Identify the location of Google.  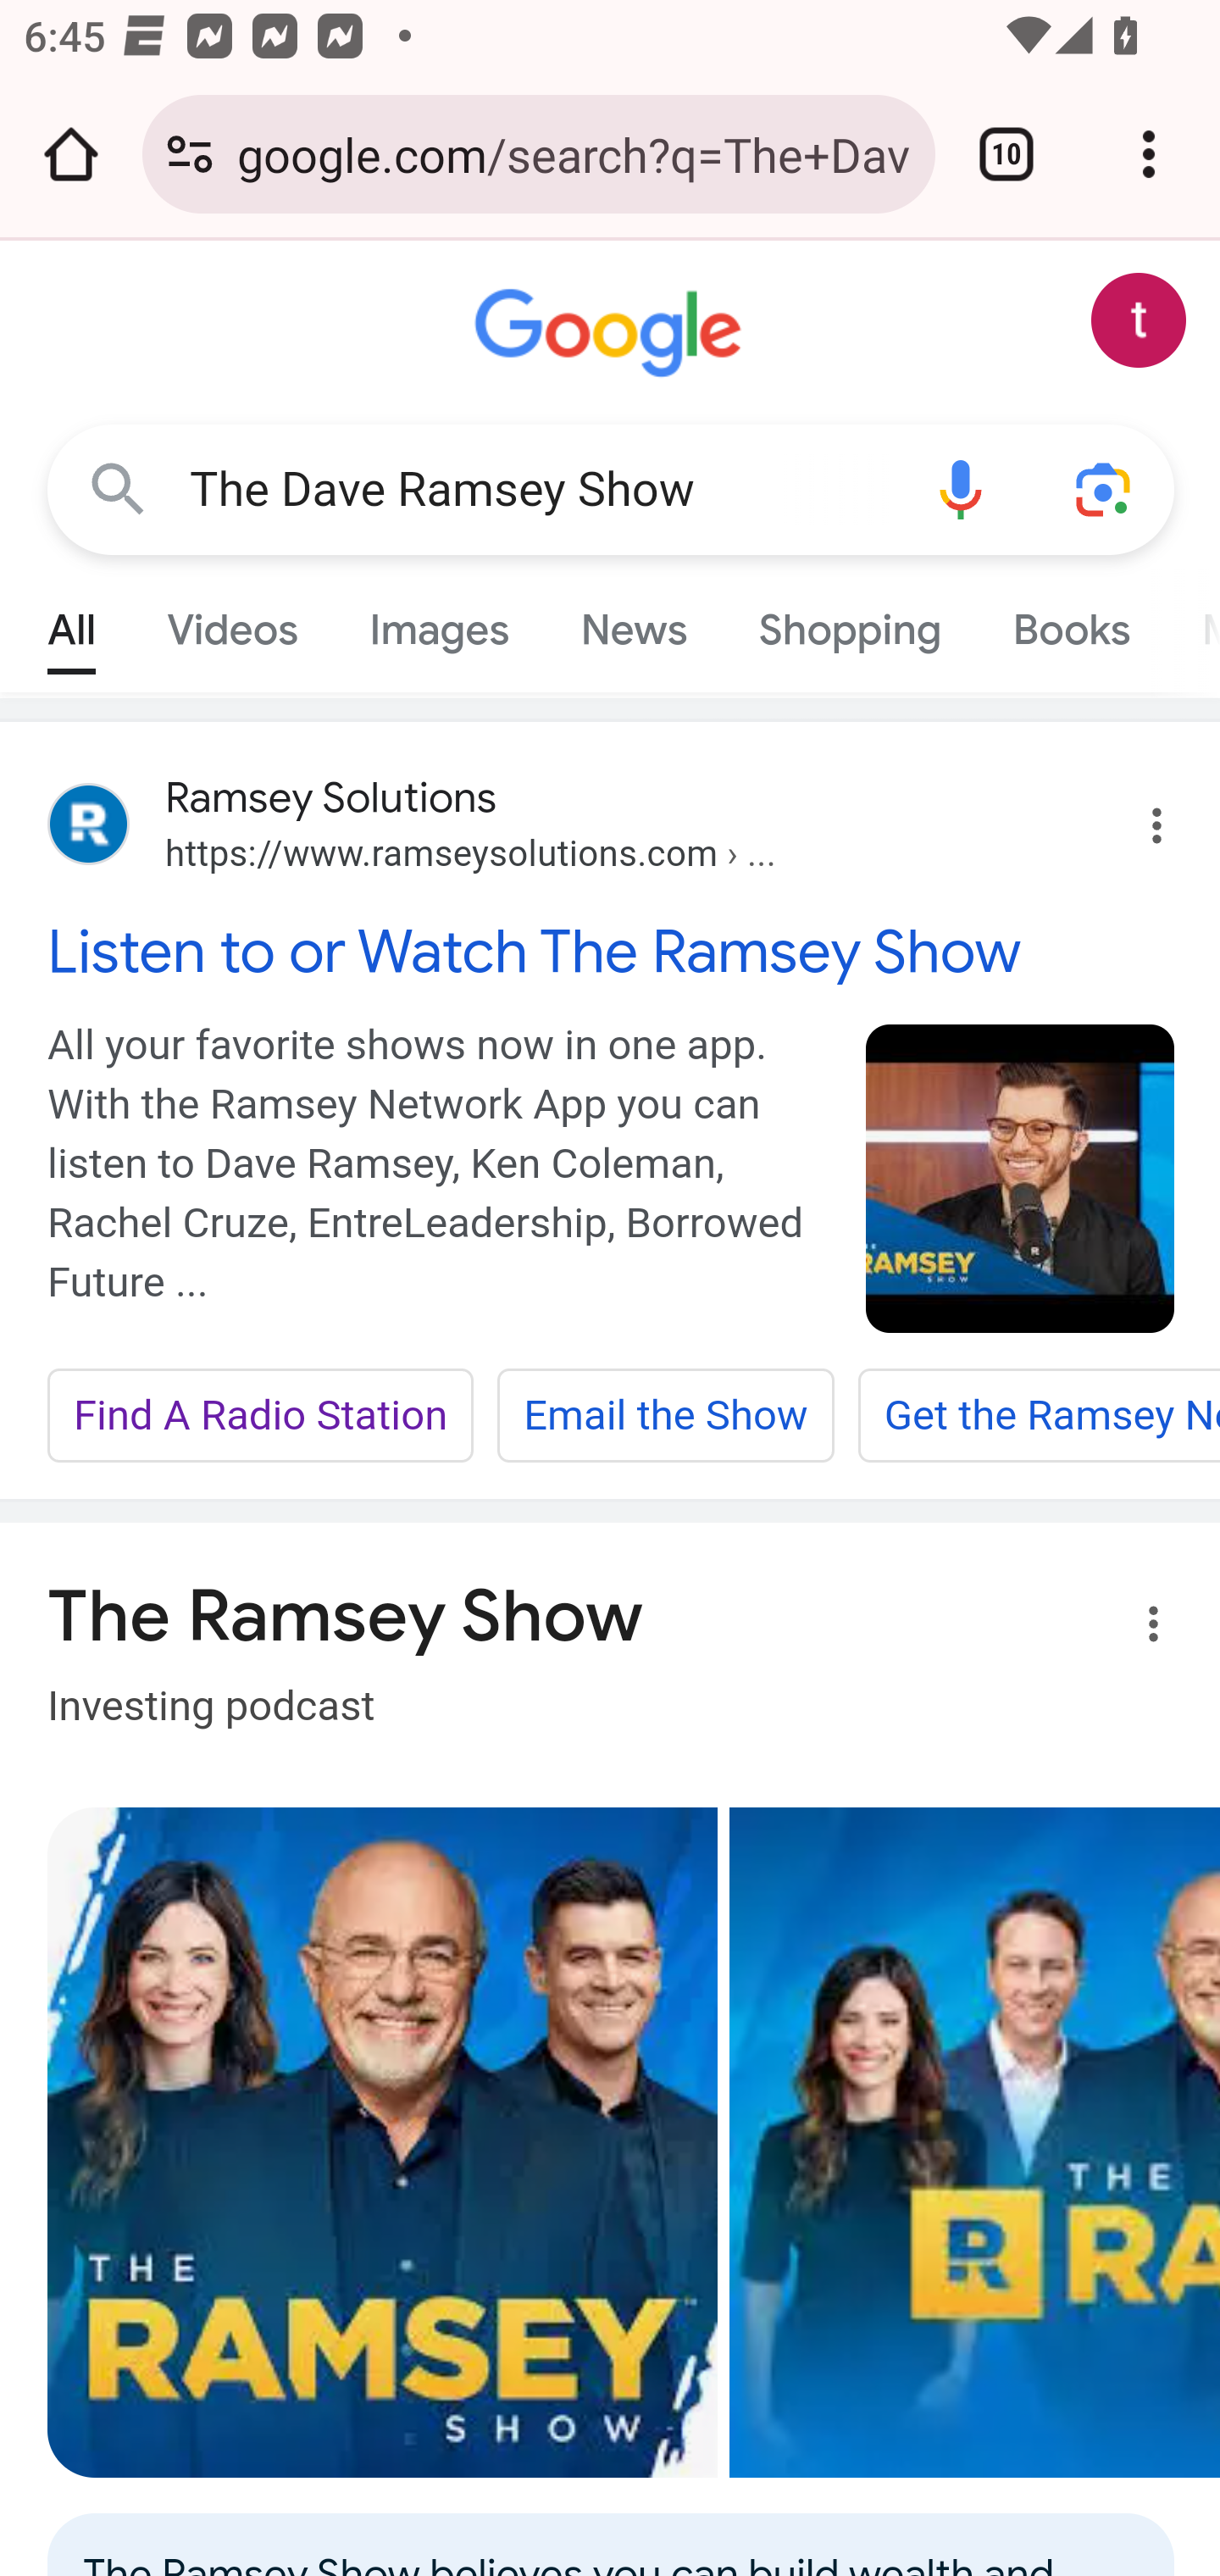
(612, 334).